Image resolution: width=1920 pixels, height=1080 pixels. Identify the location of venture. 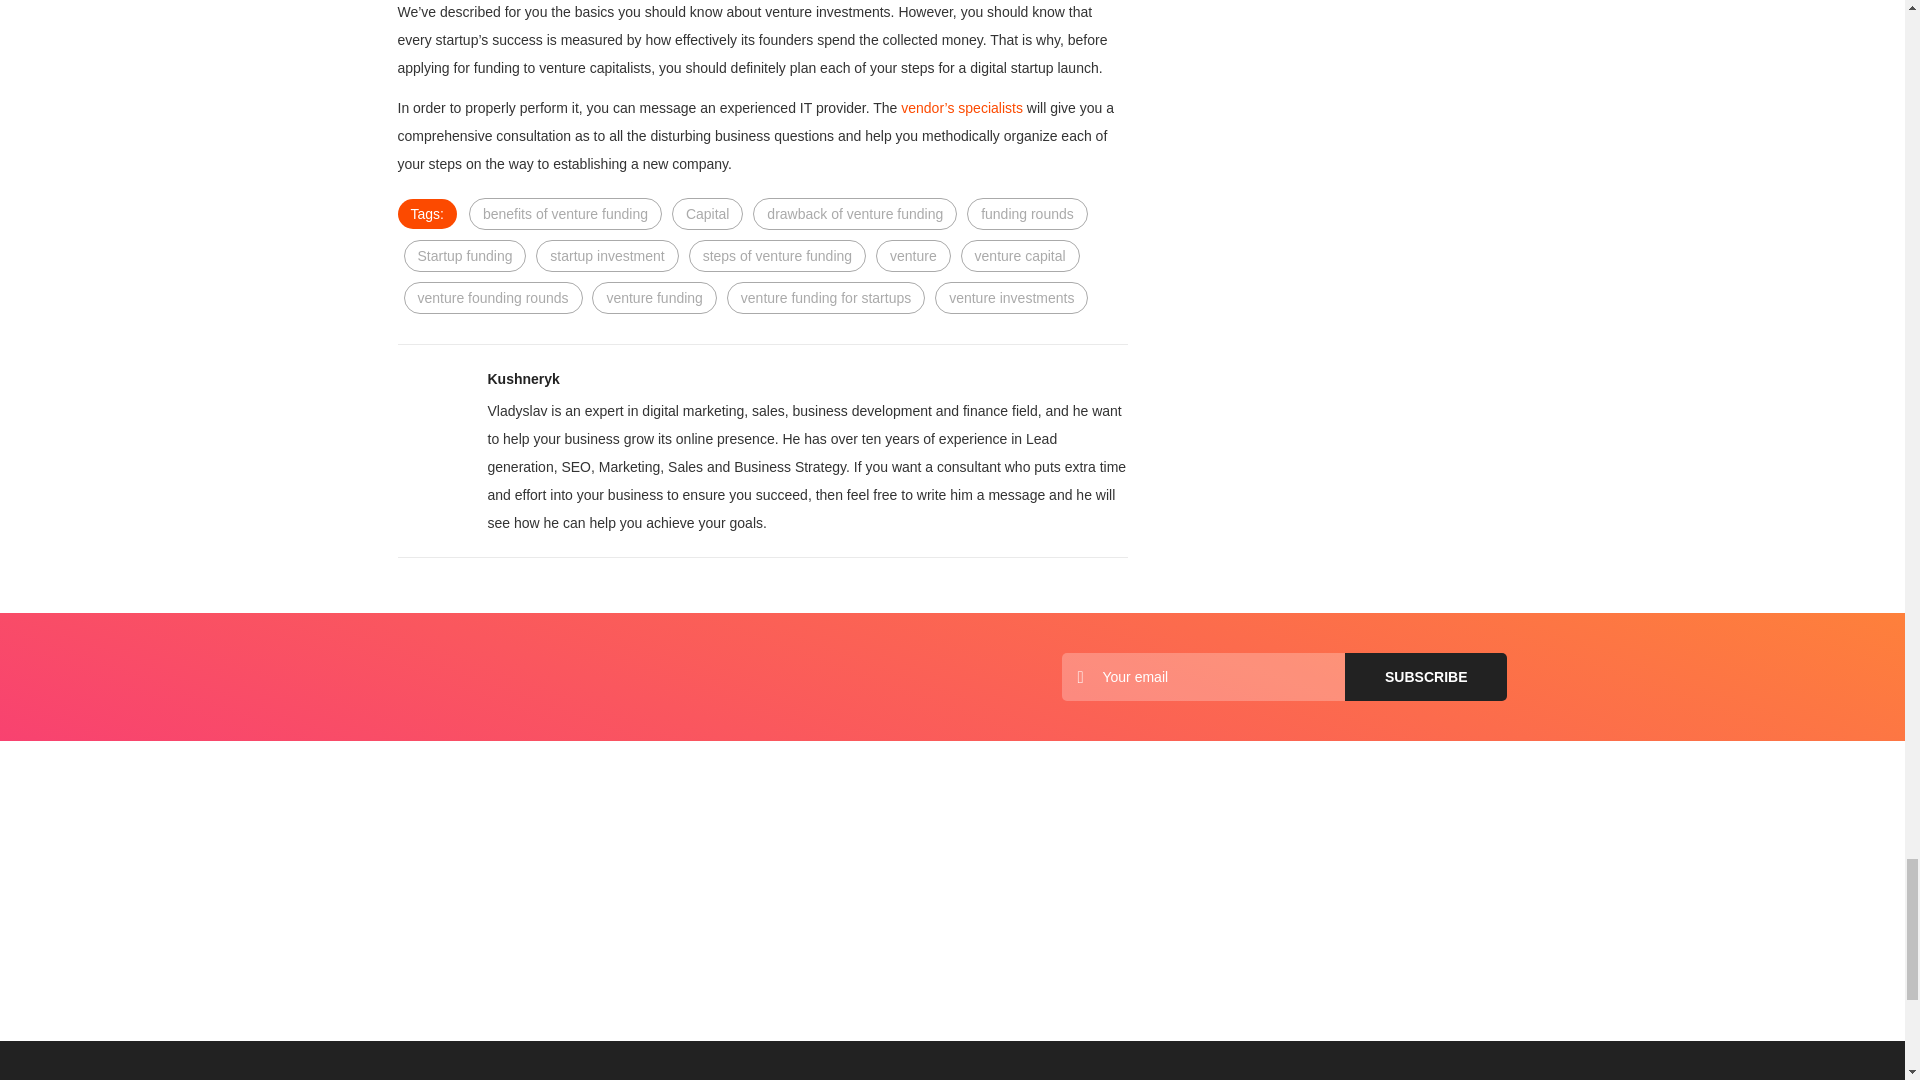
(912, 256).